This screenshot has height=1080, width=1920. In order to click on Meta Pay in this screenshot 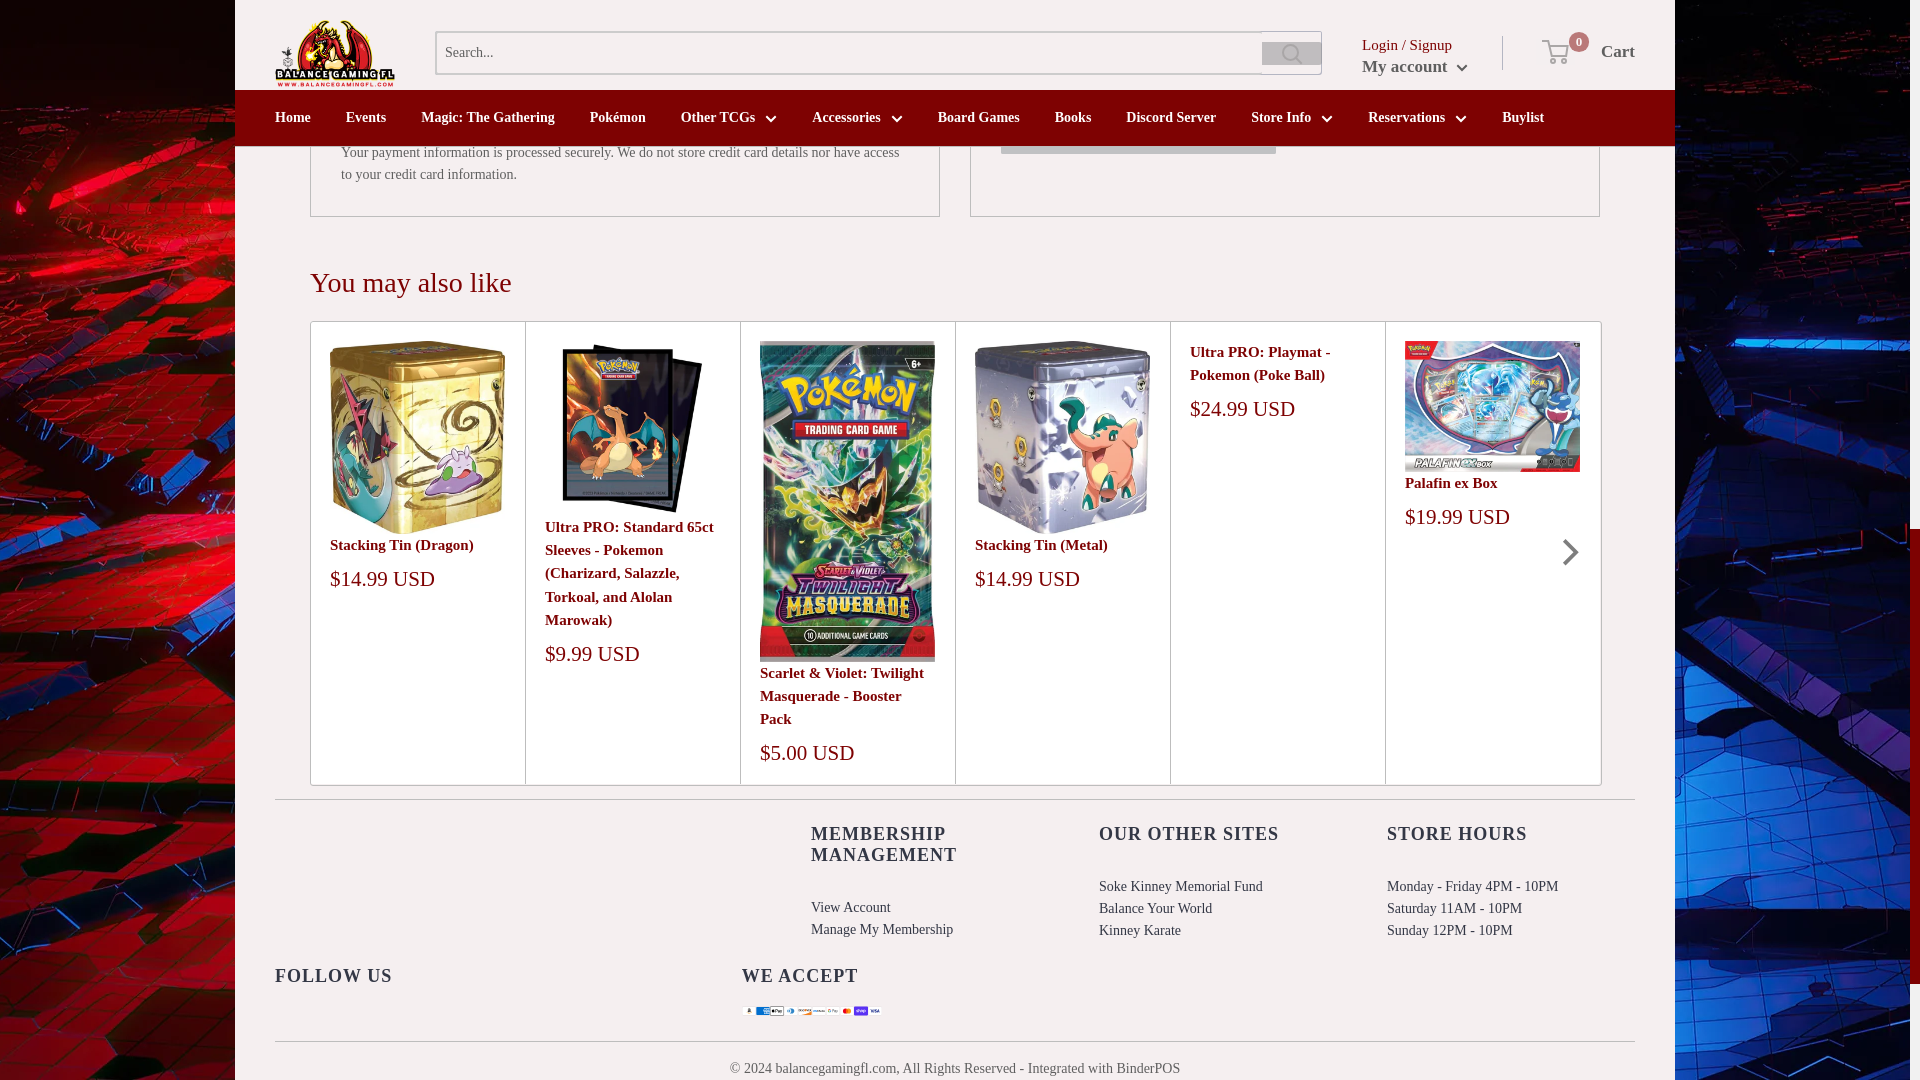, I will do `click(566, 126)`.